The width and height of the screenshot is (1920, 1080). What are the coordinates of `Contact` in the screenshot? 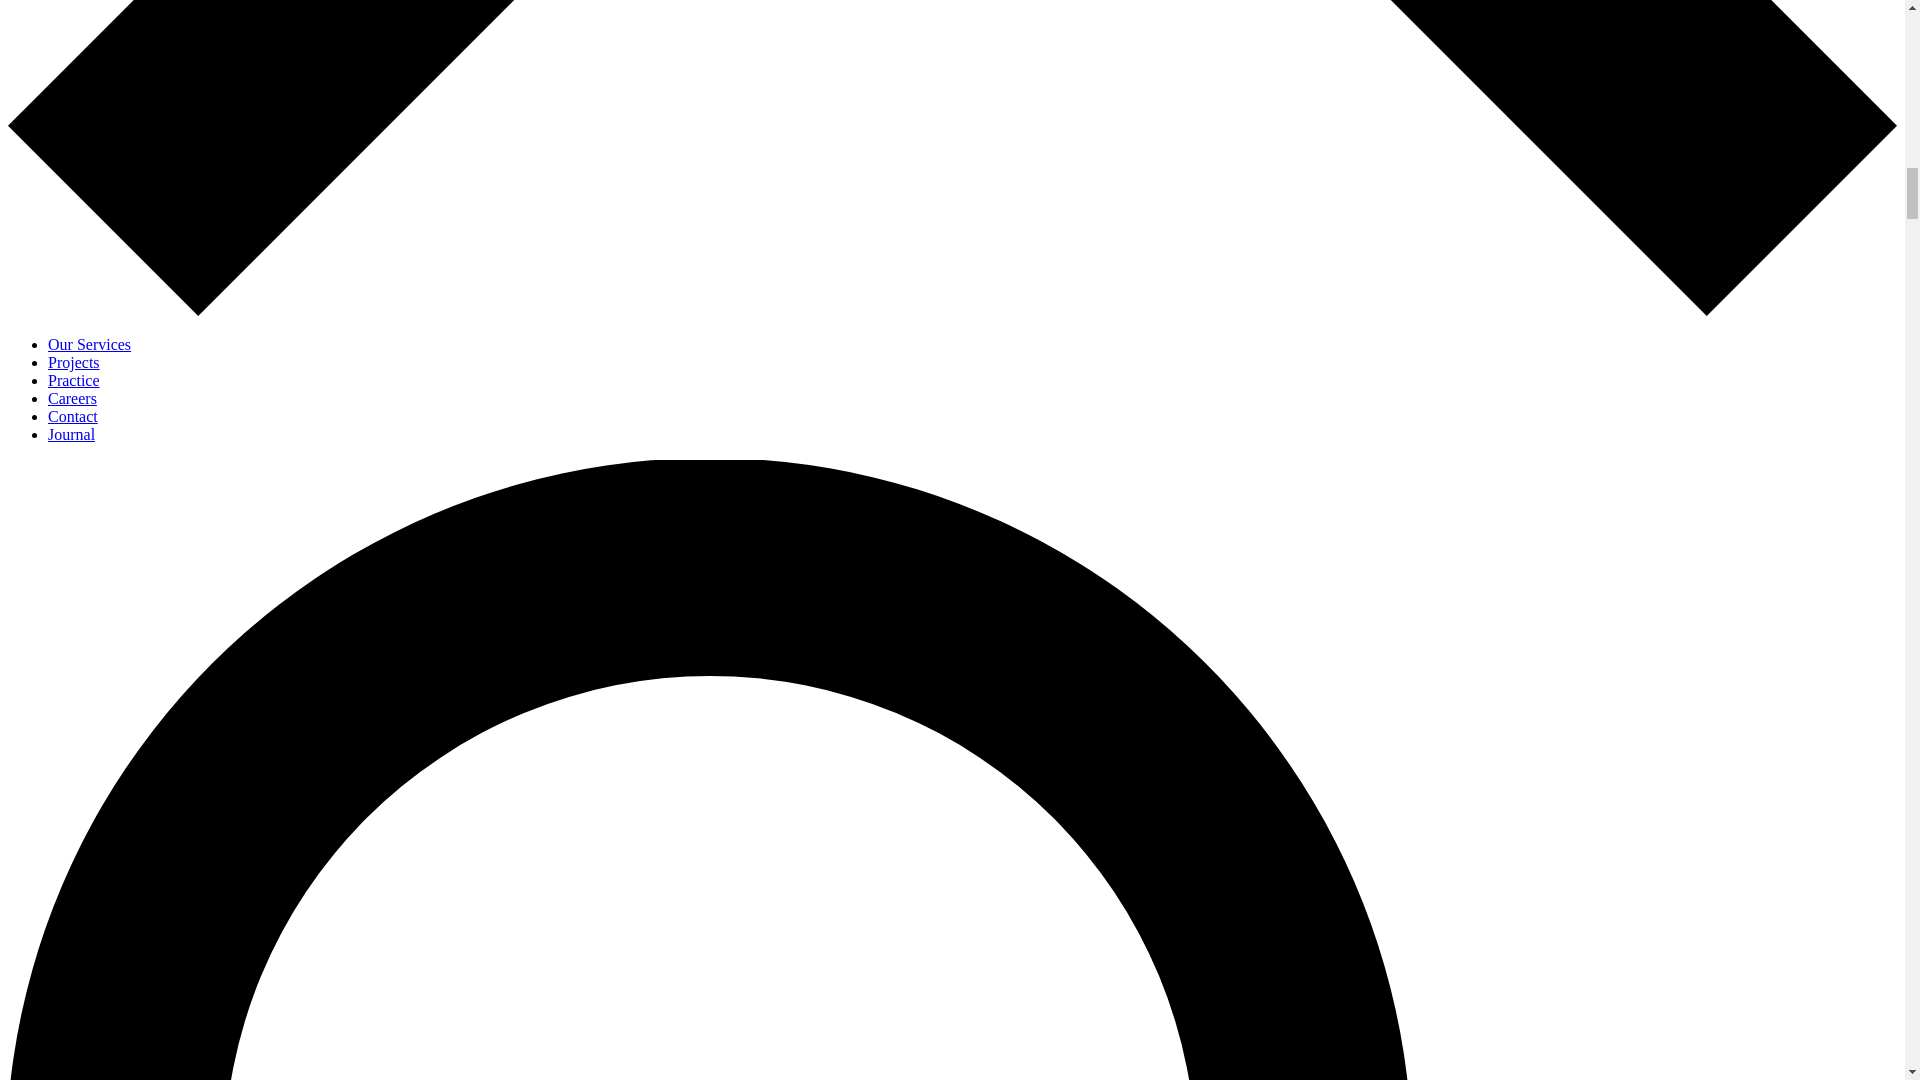 It's located at (72, 416).